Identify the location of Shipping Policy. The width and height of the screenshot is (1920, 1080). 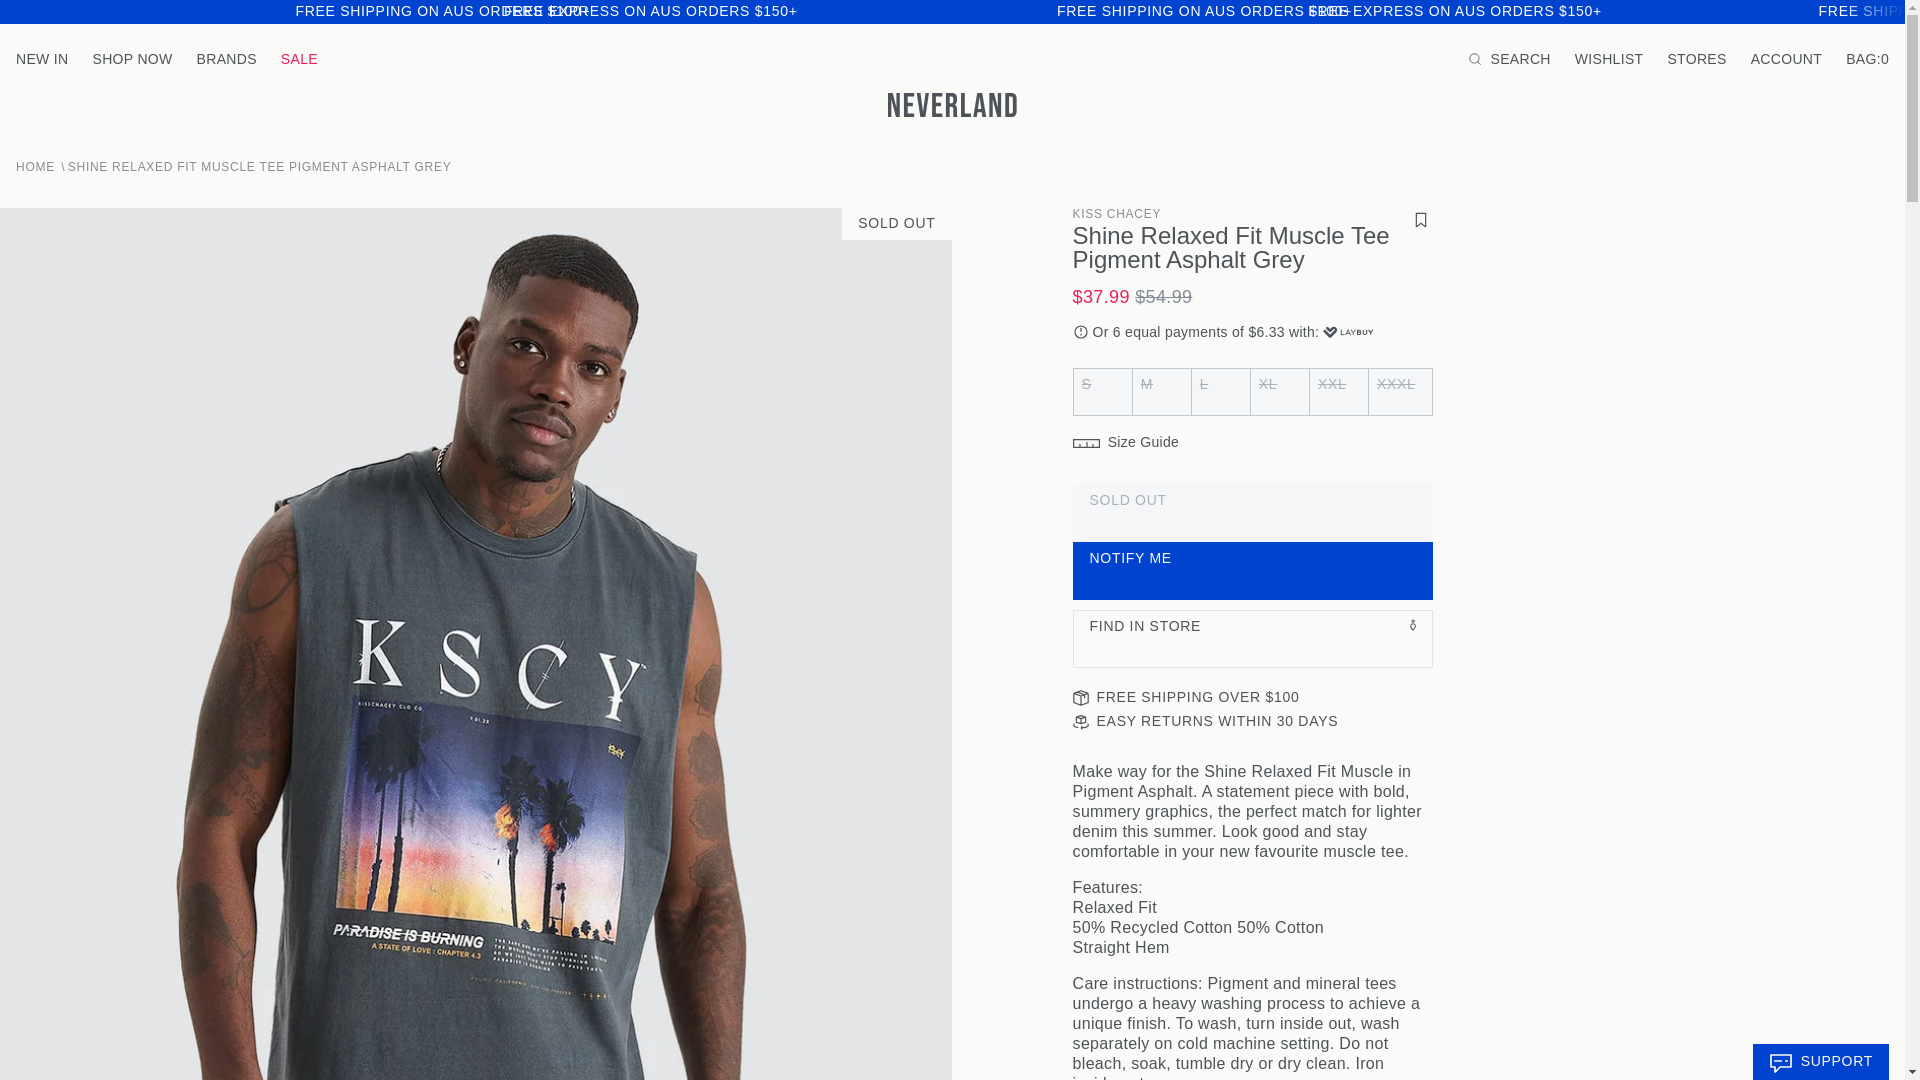
(442, 11).